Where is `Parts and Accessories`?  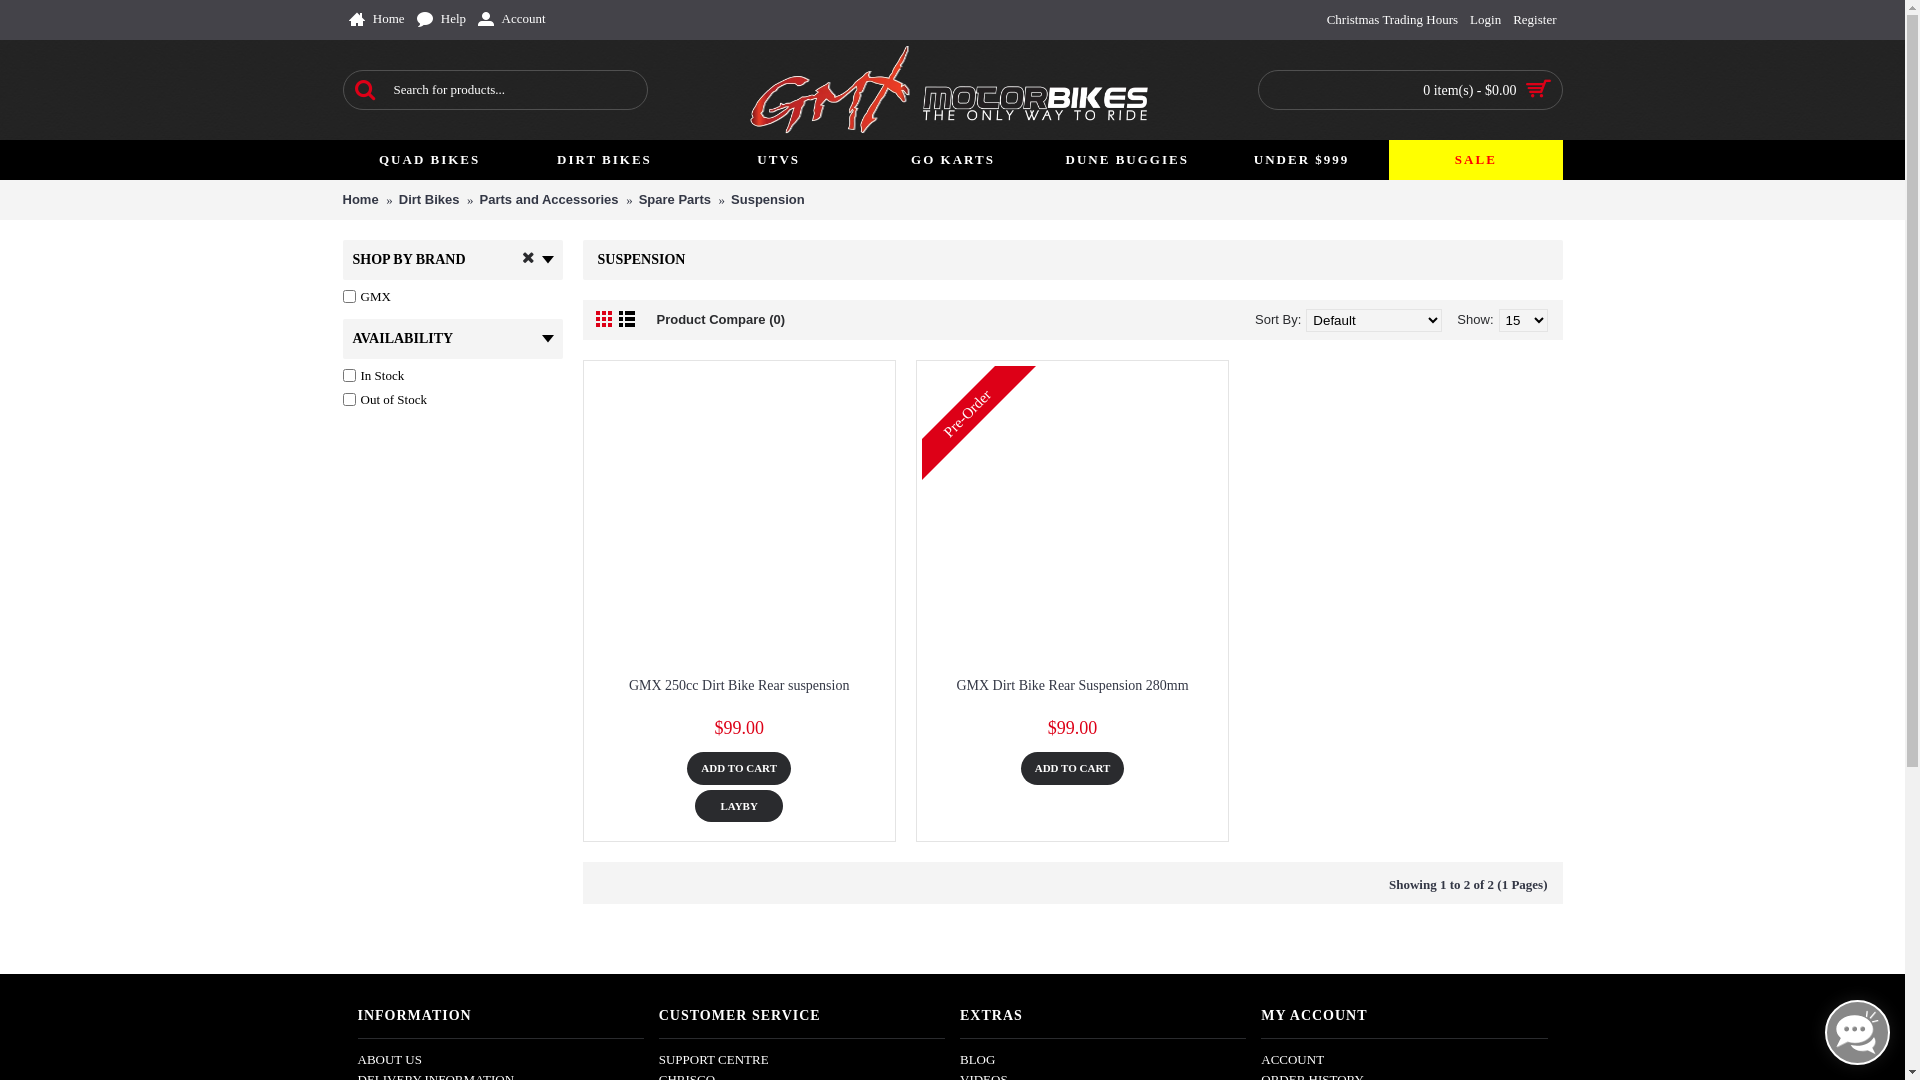 Parts and Accessories is located at coordinates (550, 200).